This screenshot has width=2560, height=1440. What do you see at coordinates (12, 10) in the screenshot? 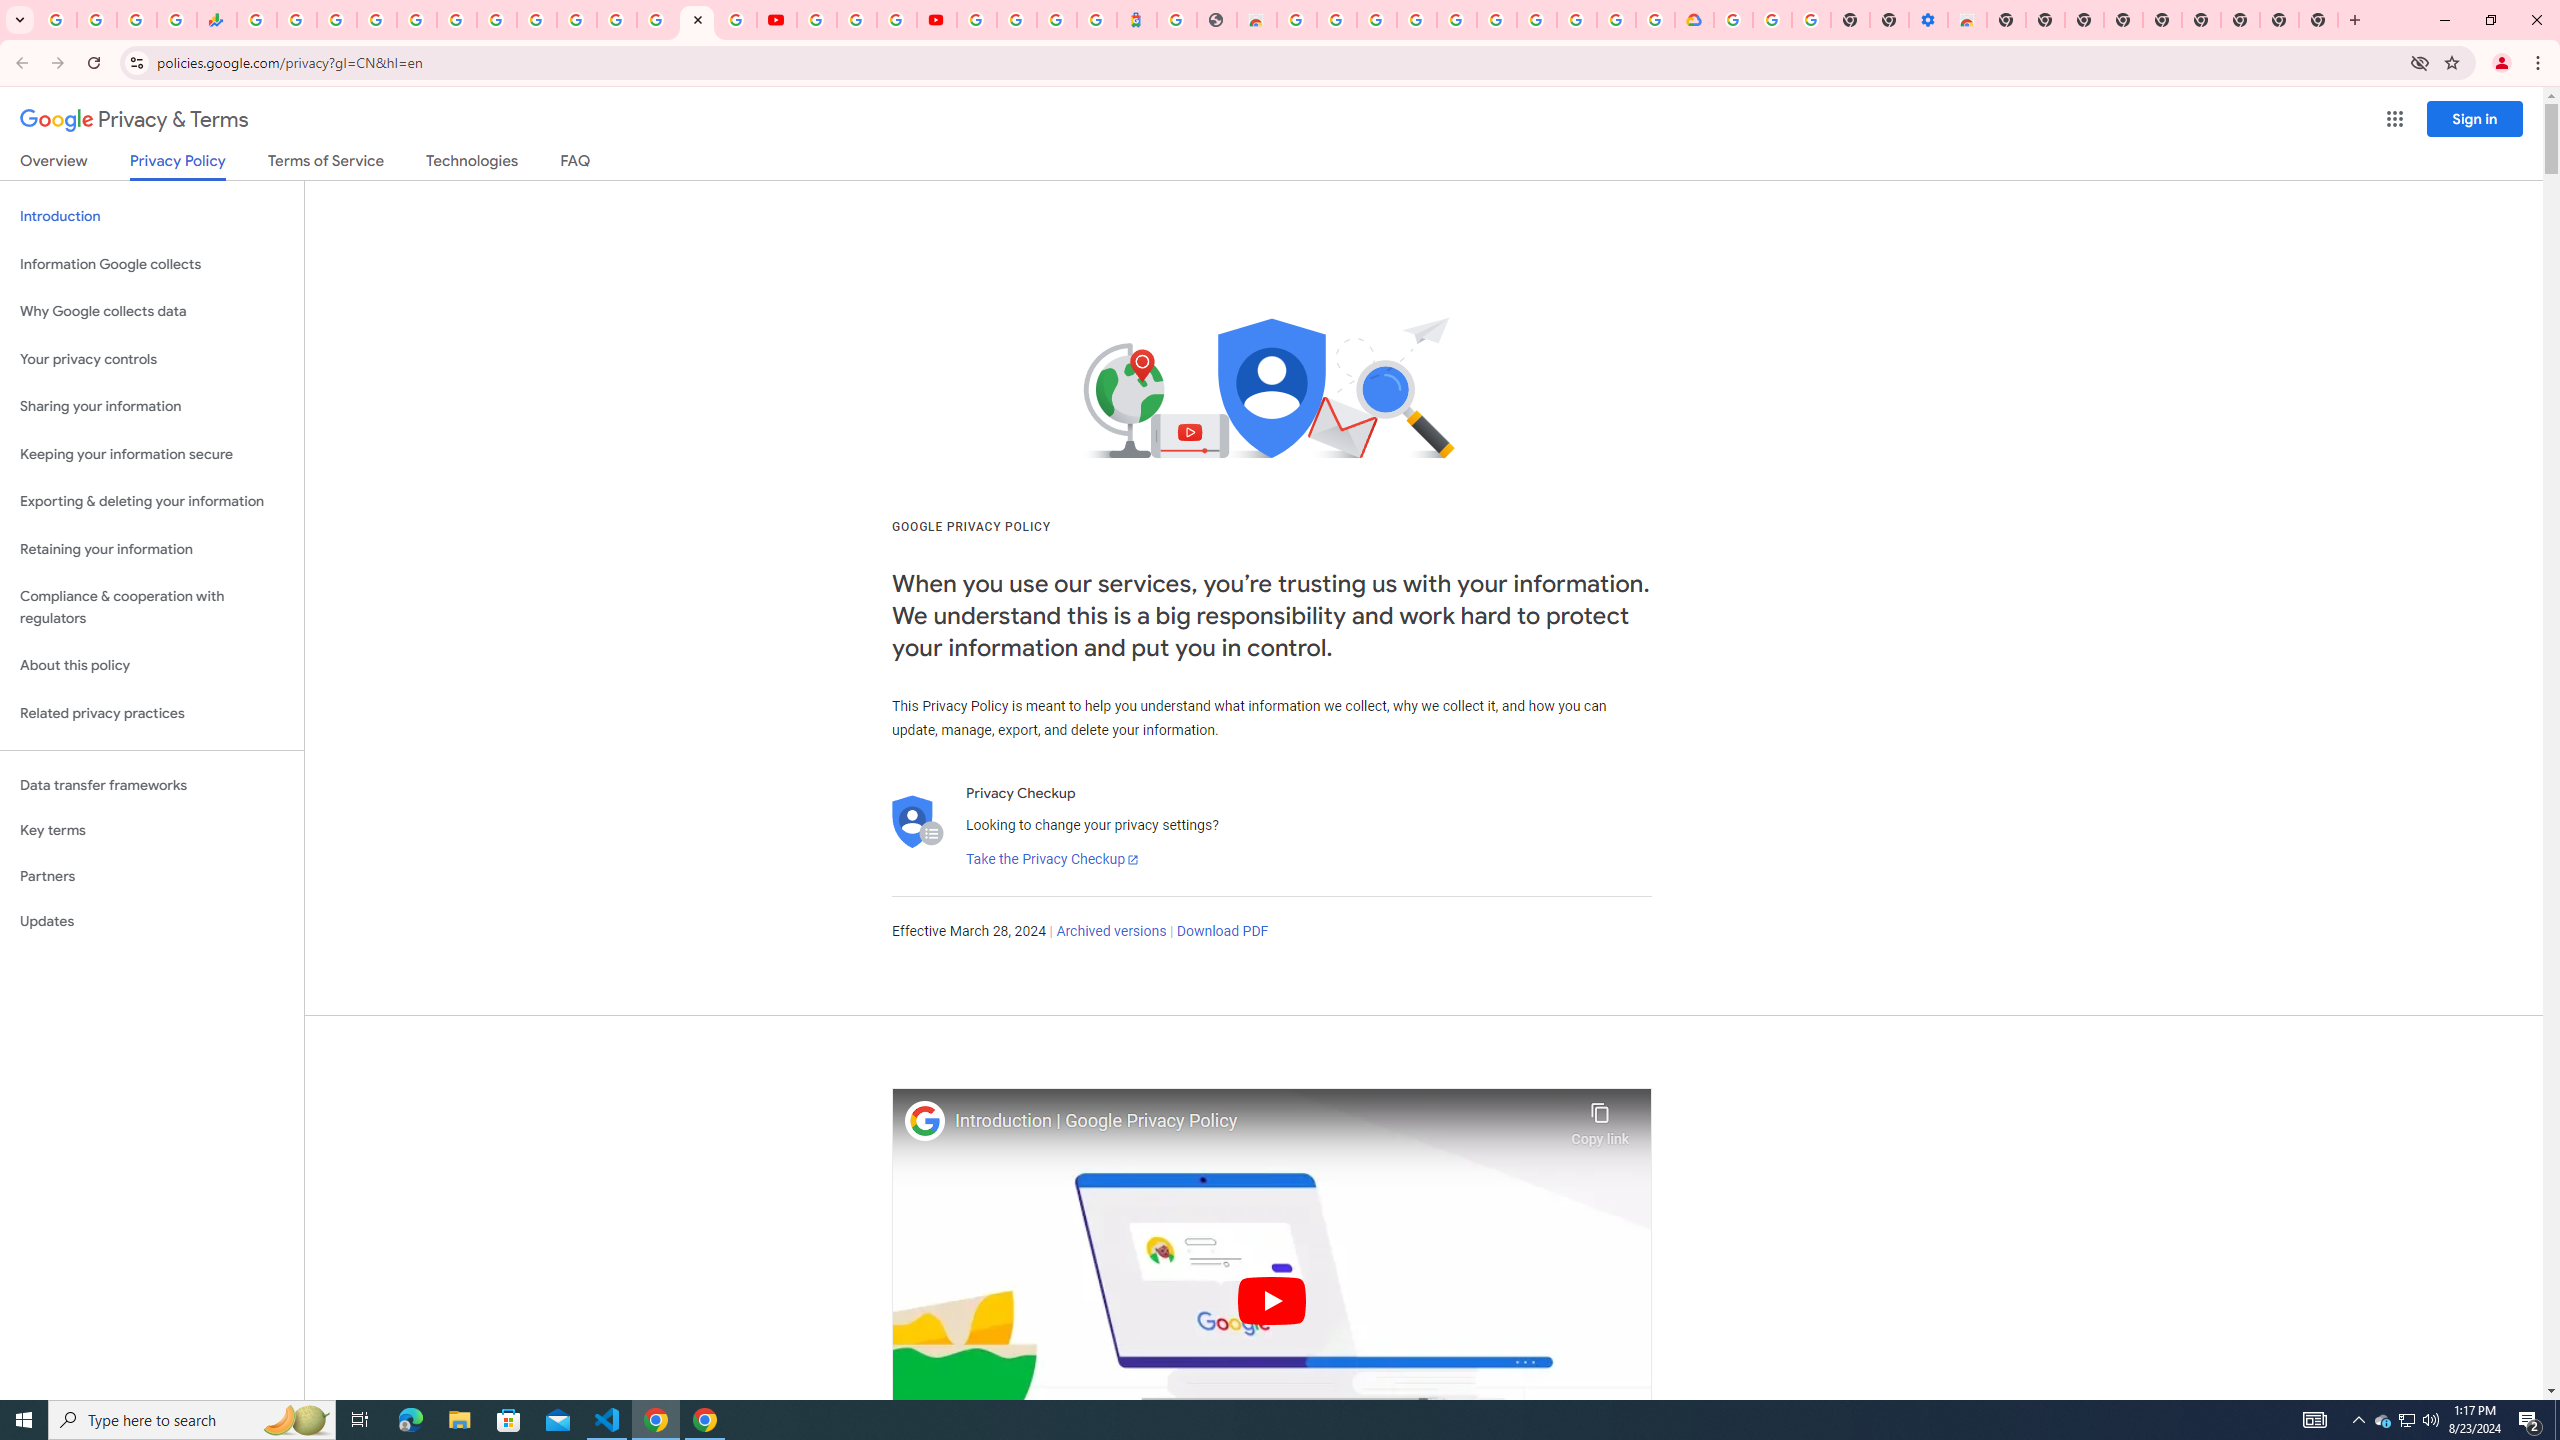
I see `System` at bounding box center [12, 10].